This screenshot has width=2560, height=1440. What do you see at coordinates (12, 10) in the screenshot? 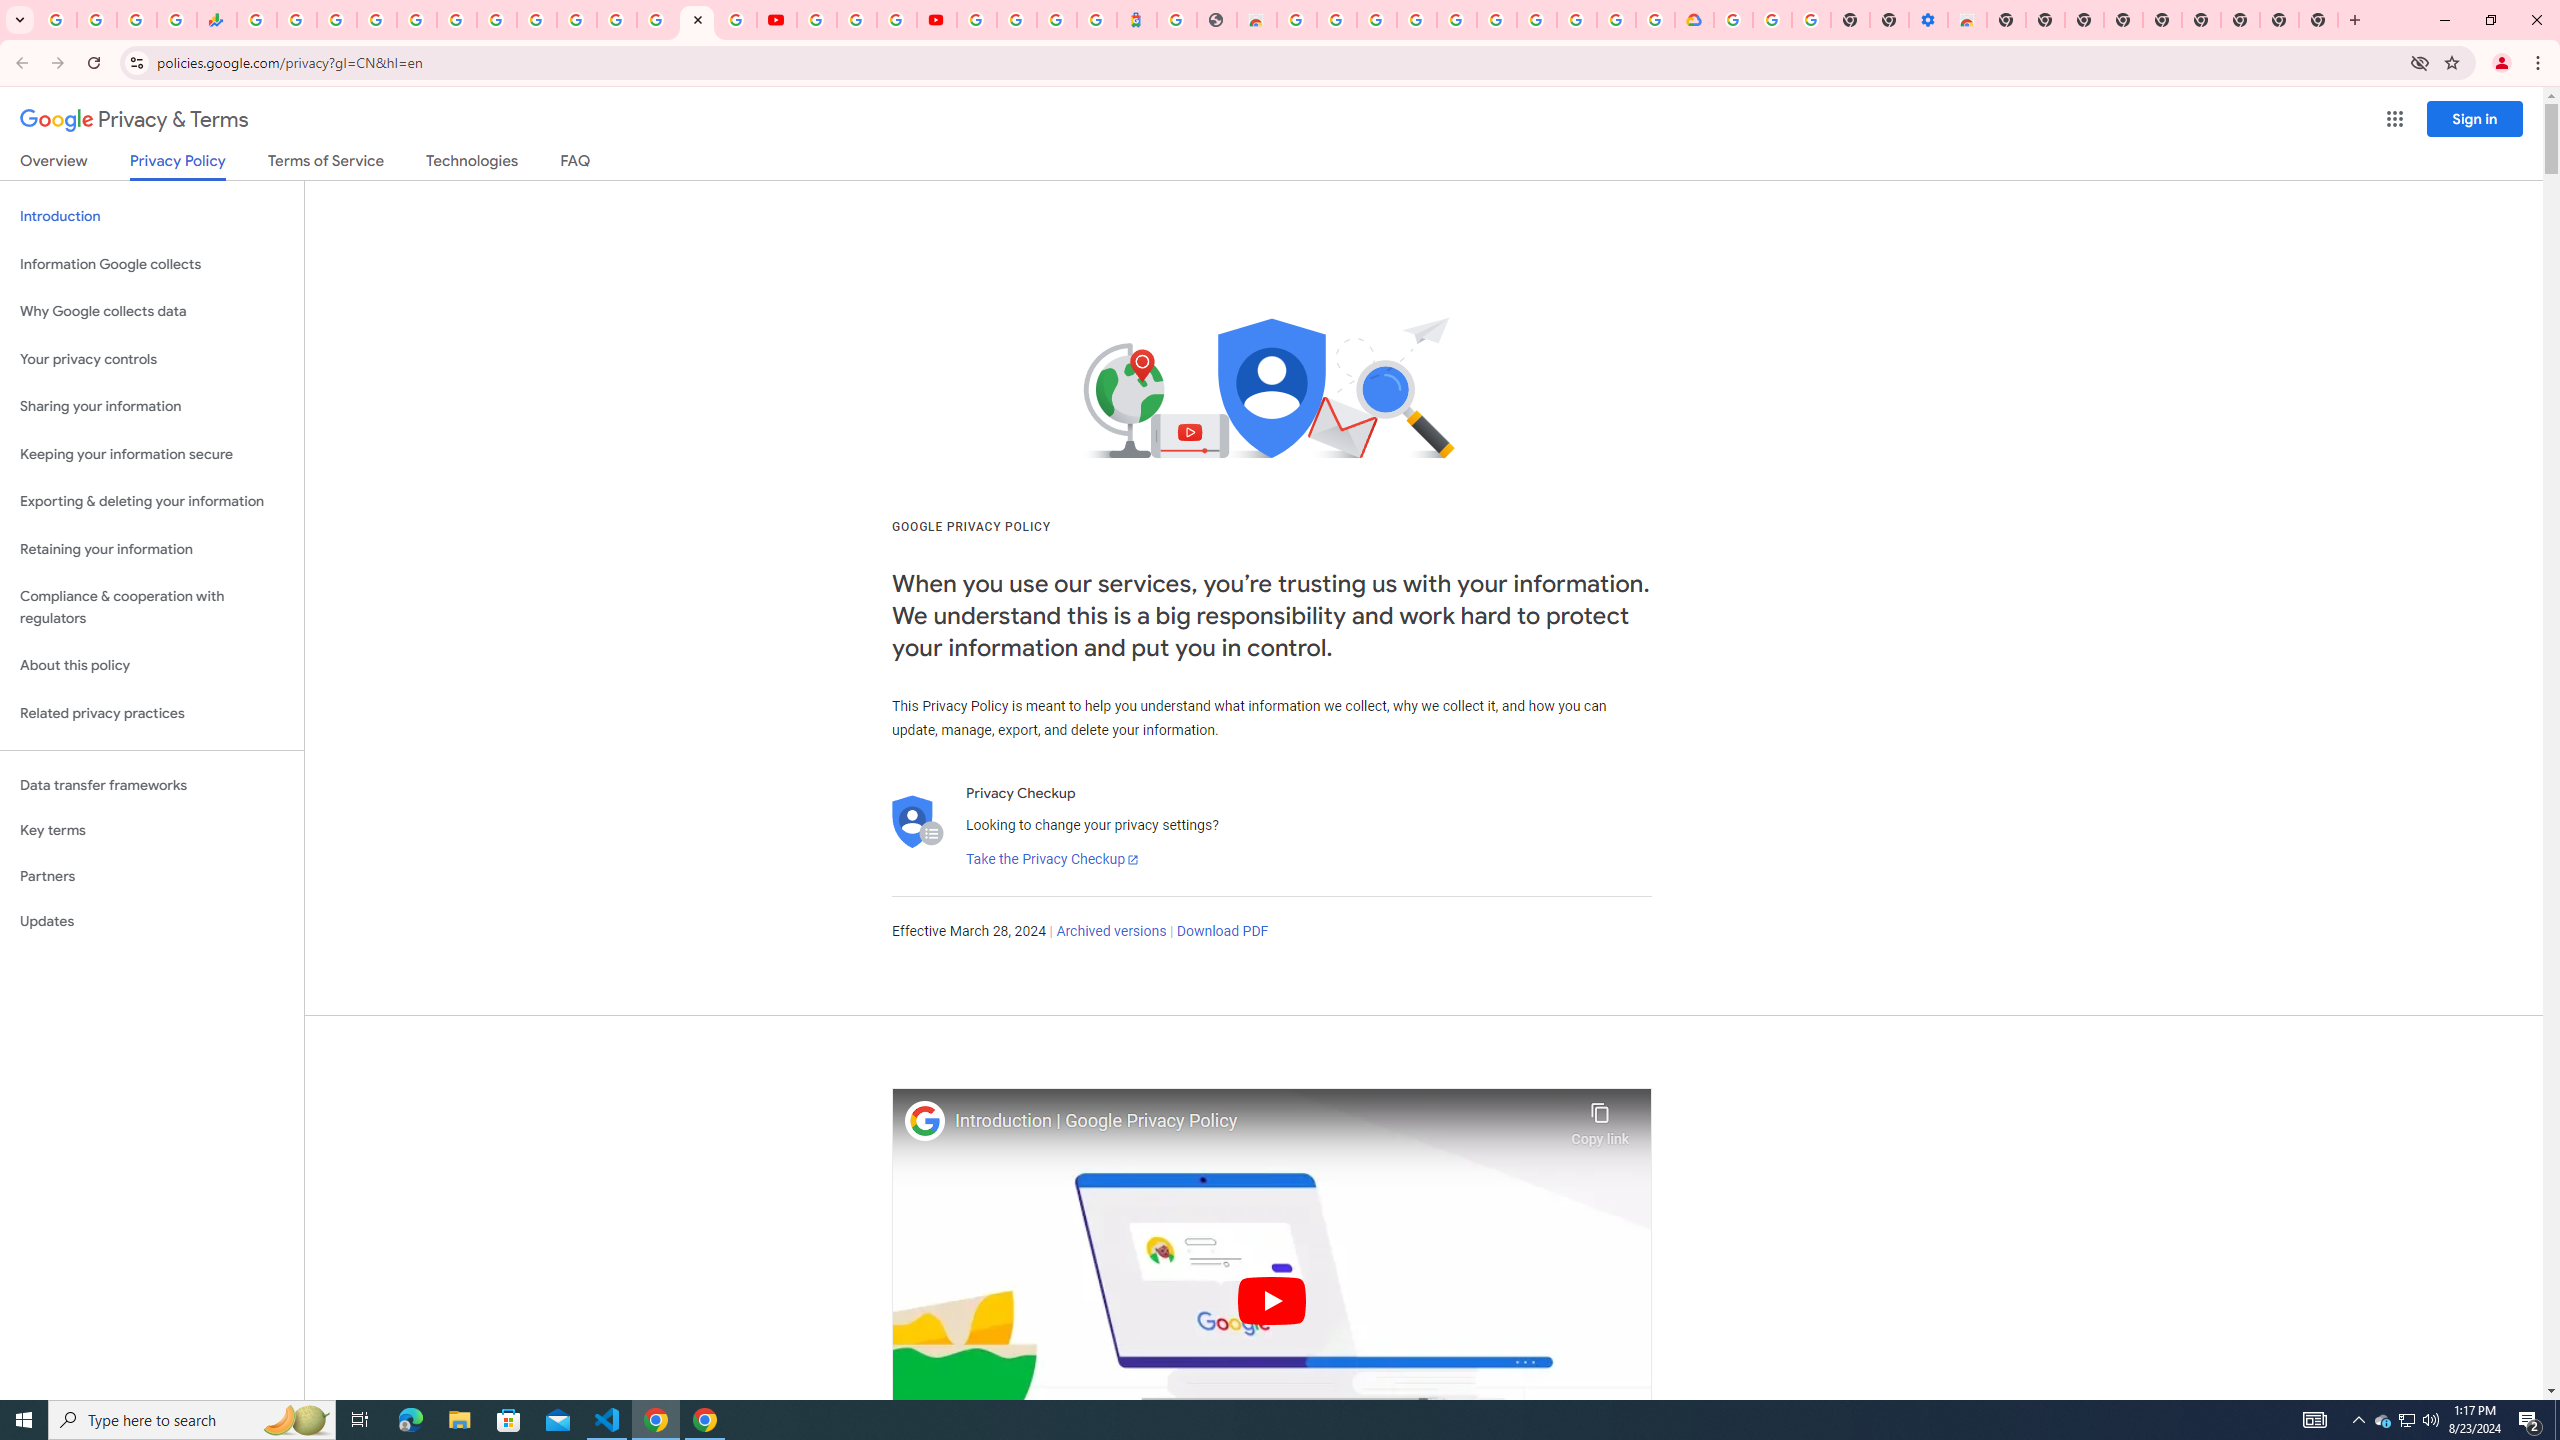
I see `System` at bounding box center [12, 10].